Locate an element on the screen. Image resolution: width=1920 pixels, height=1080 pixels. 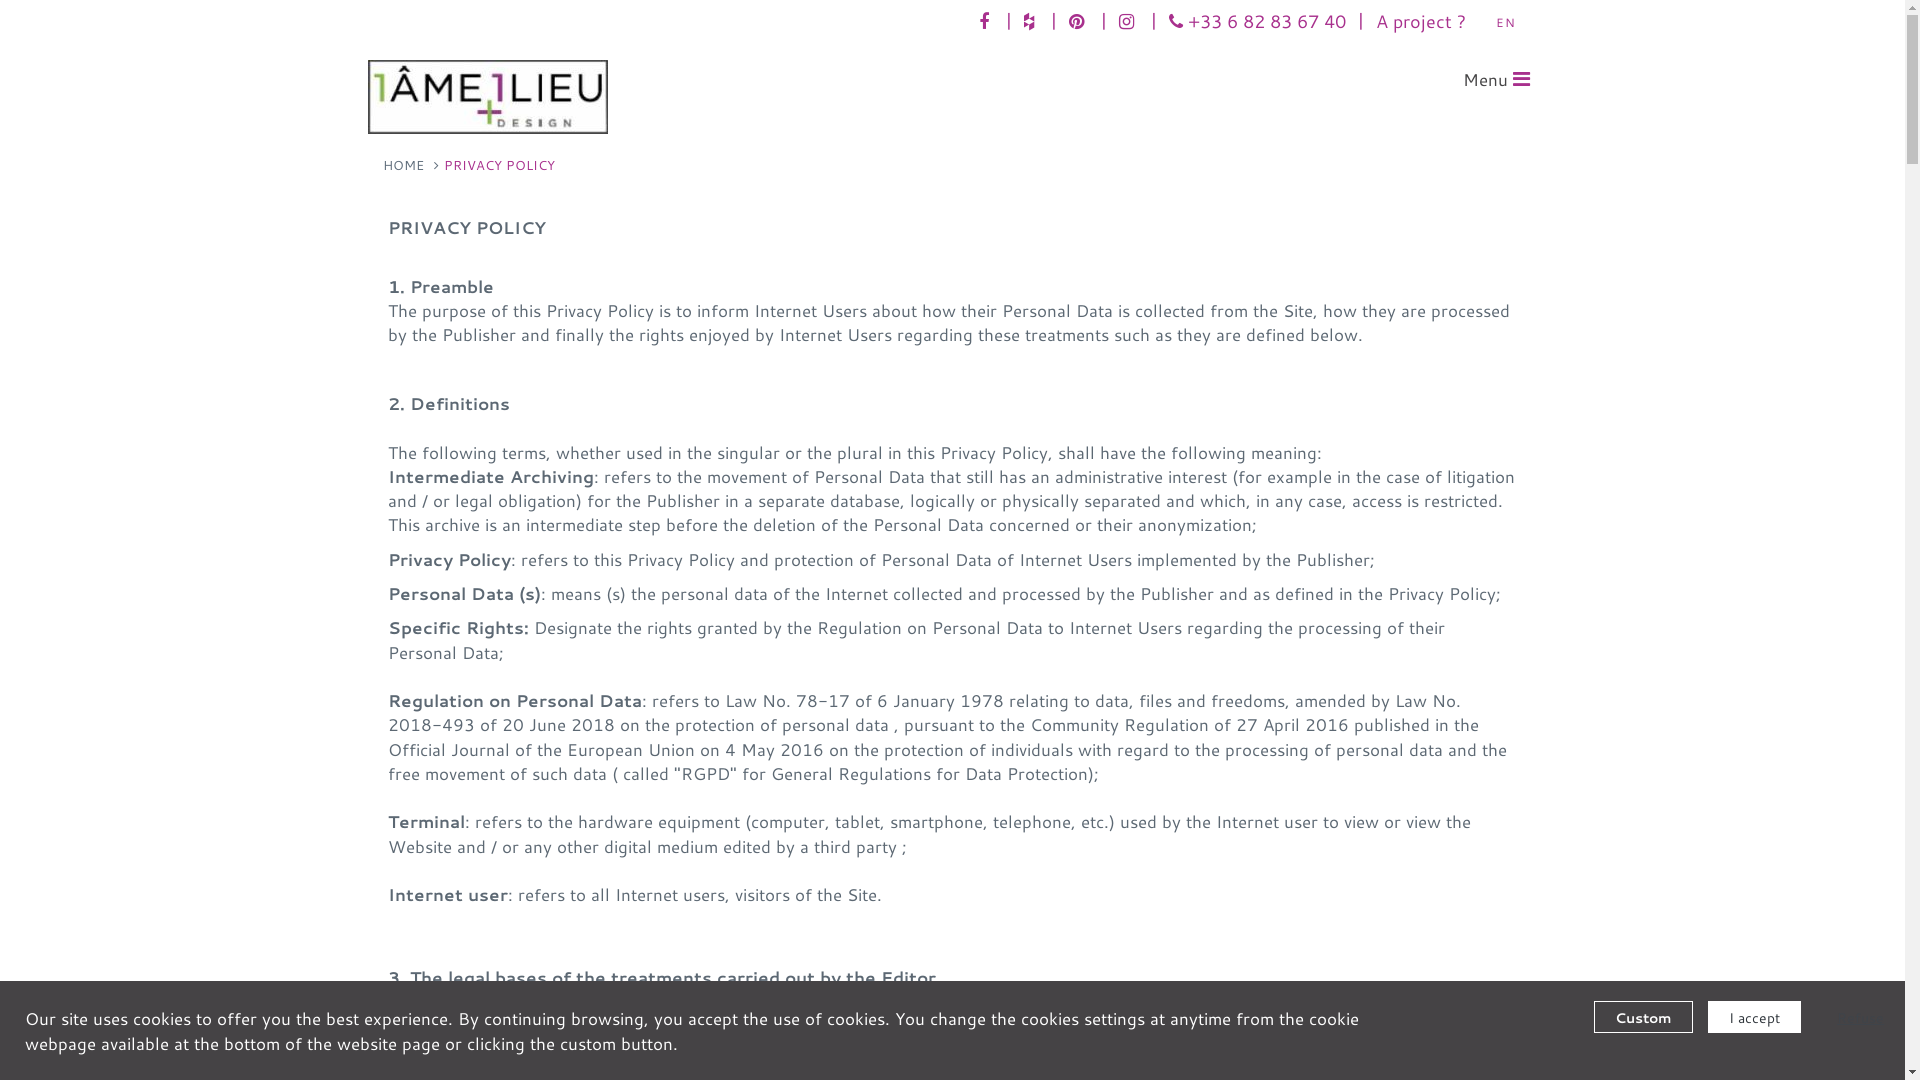
Custom is located at coordinates (1644, 1017).